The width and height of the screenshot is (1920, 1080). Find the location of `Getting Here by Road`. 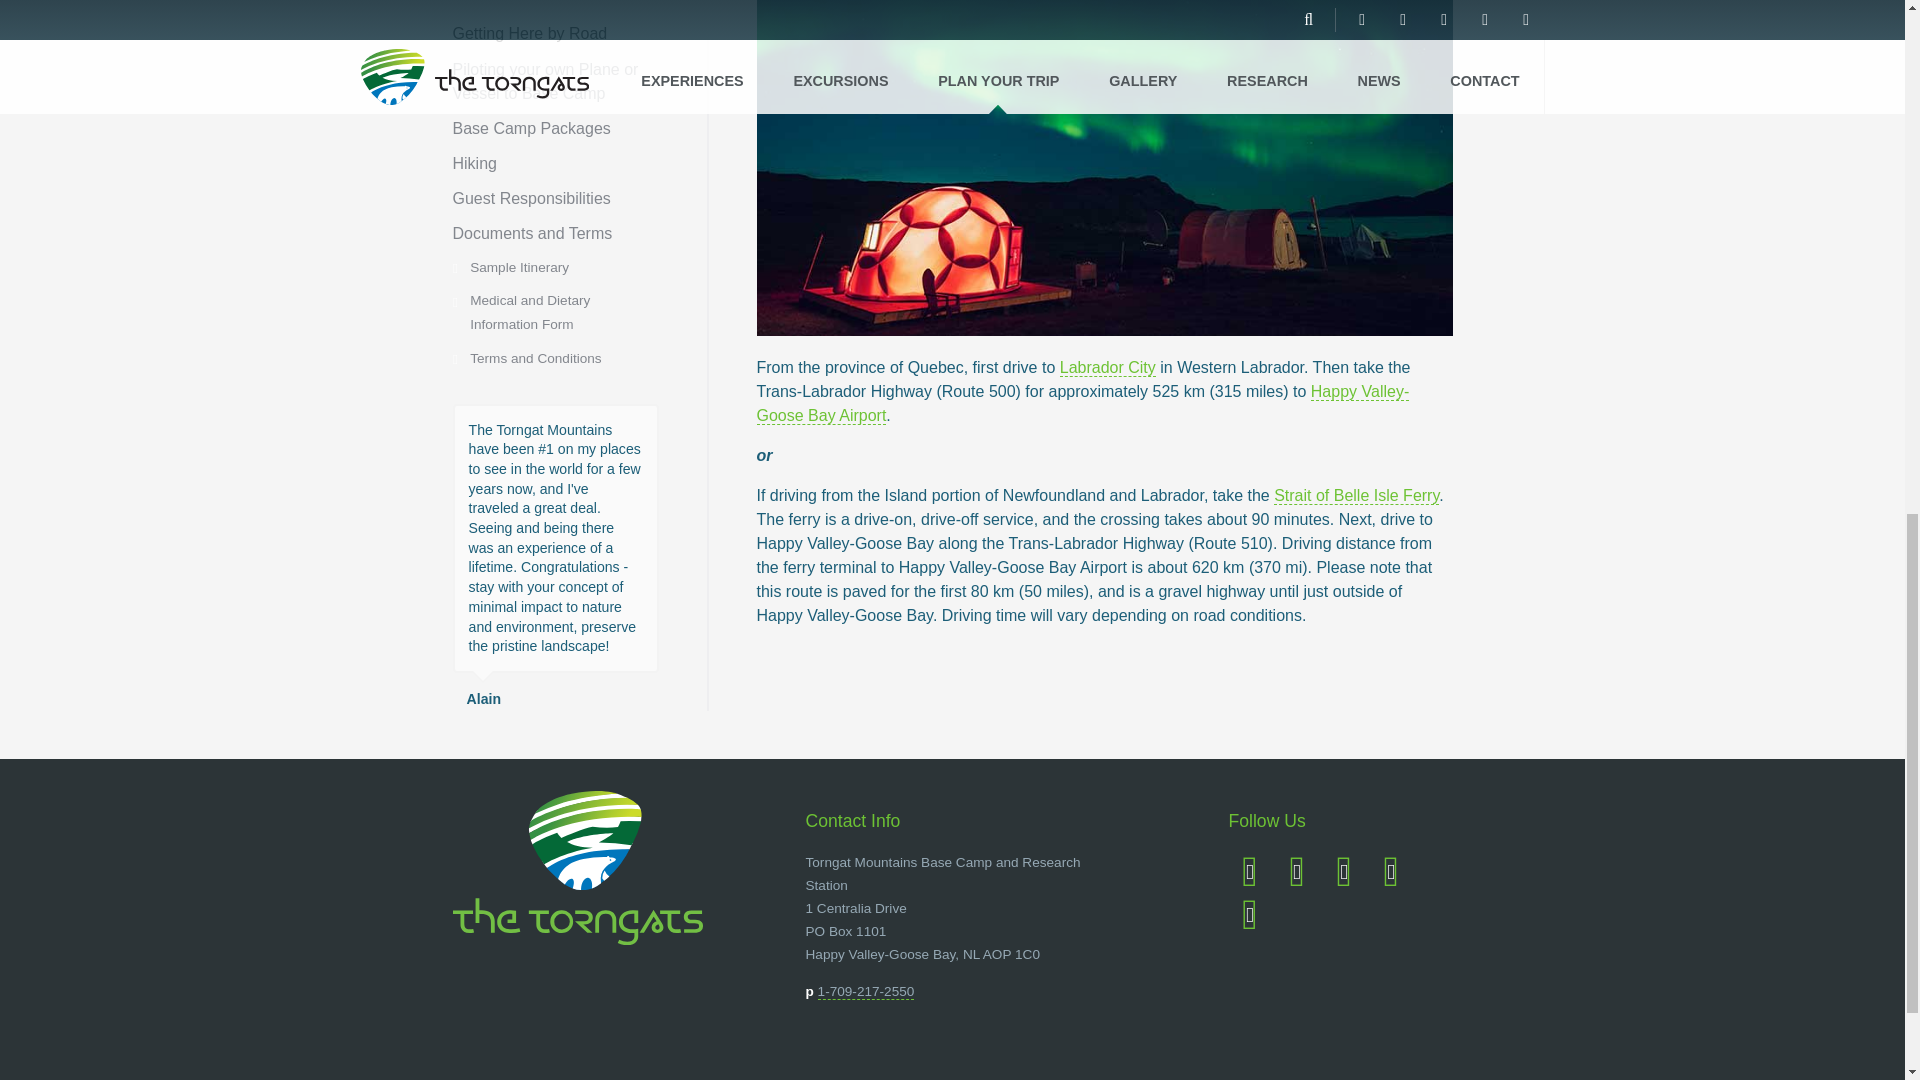

Getting Here by Road is located at coordinates (528, 33).